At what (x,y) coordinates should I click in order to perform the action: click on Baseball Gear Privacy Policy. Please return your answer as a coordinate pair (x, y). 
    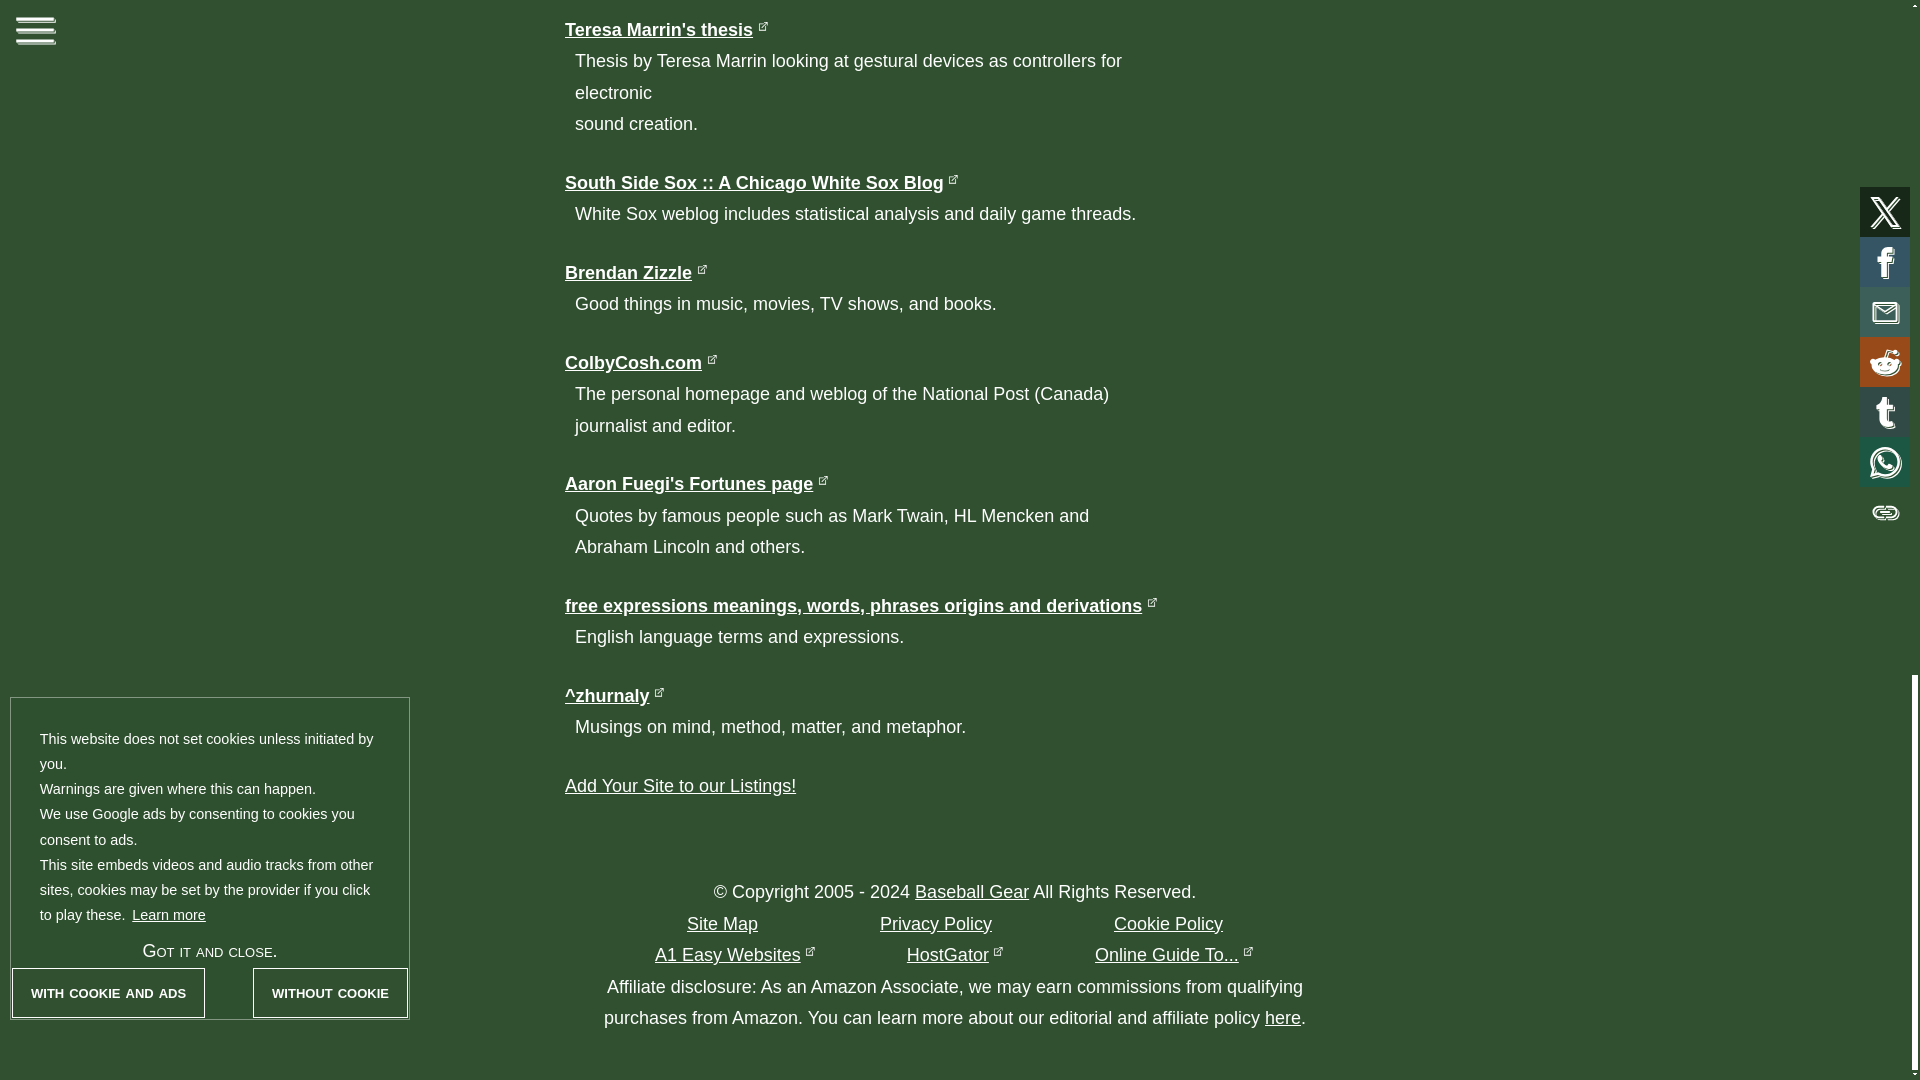
    Looking at the image, I should click on (936, 924).